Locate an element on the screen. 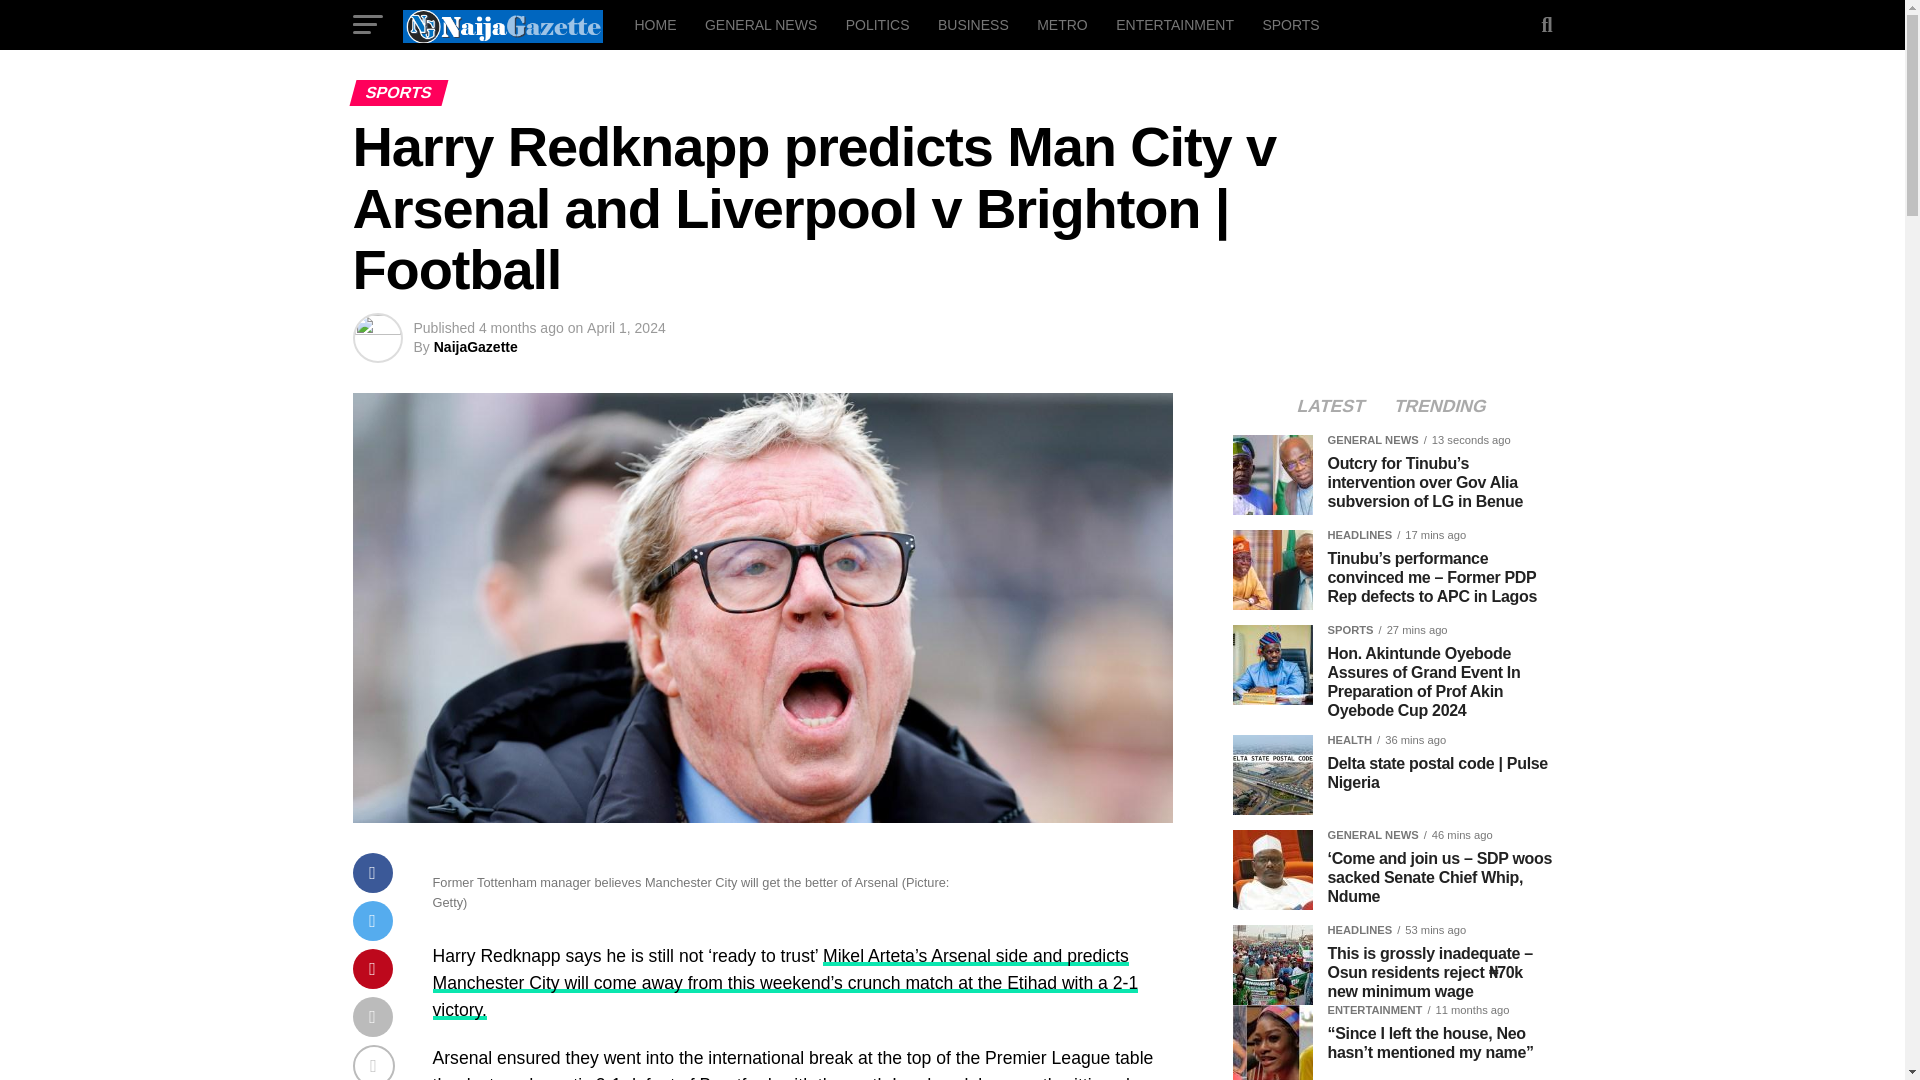 The image size is (1920, 1080). SPORTS is located at coordinates (1290, 24).